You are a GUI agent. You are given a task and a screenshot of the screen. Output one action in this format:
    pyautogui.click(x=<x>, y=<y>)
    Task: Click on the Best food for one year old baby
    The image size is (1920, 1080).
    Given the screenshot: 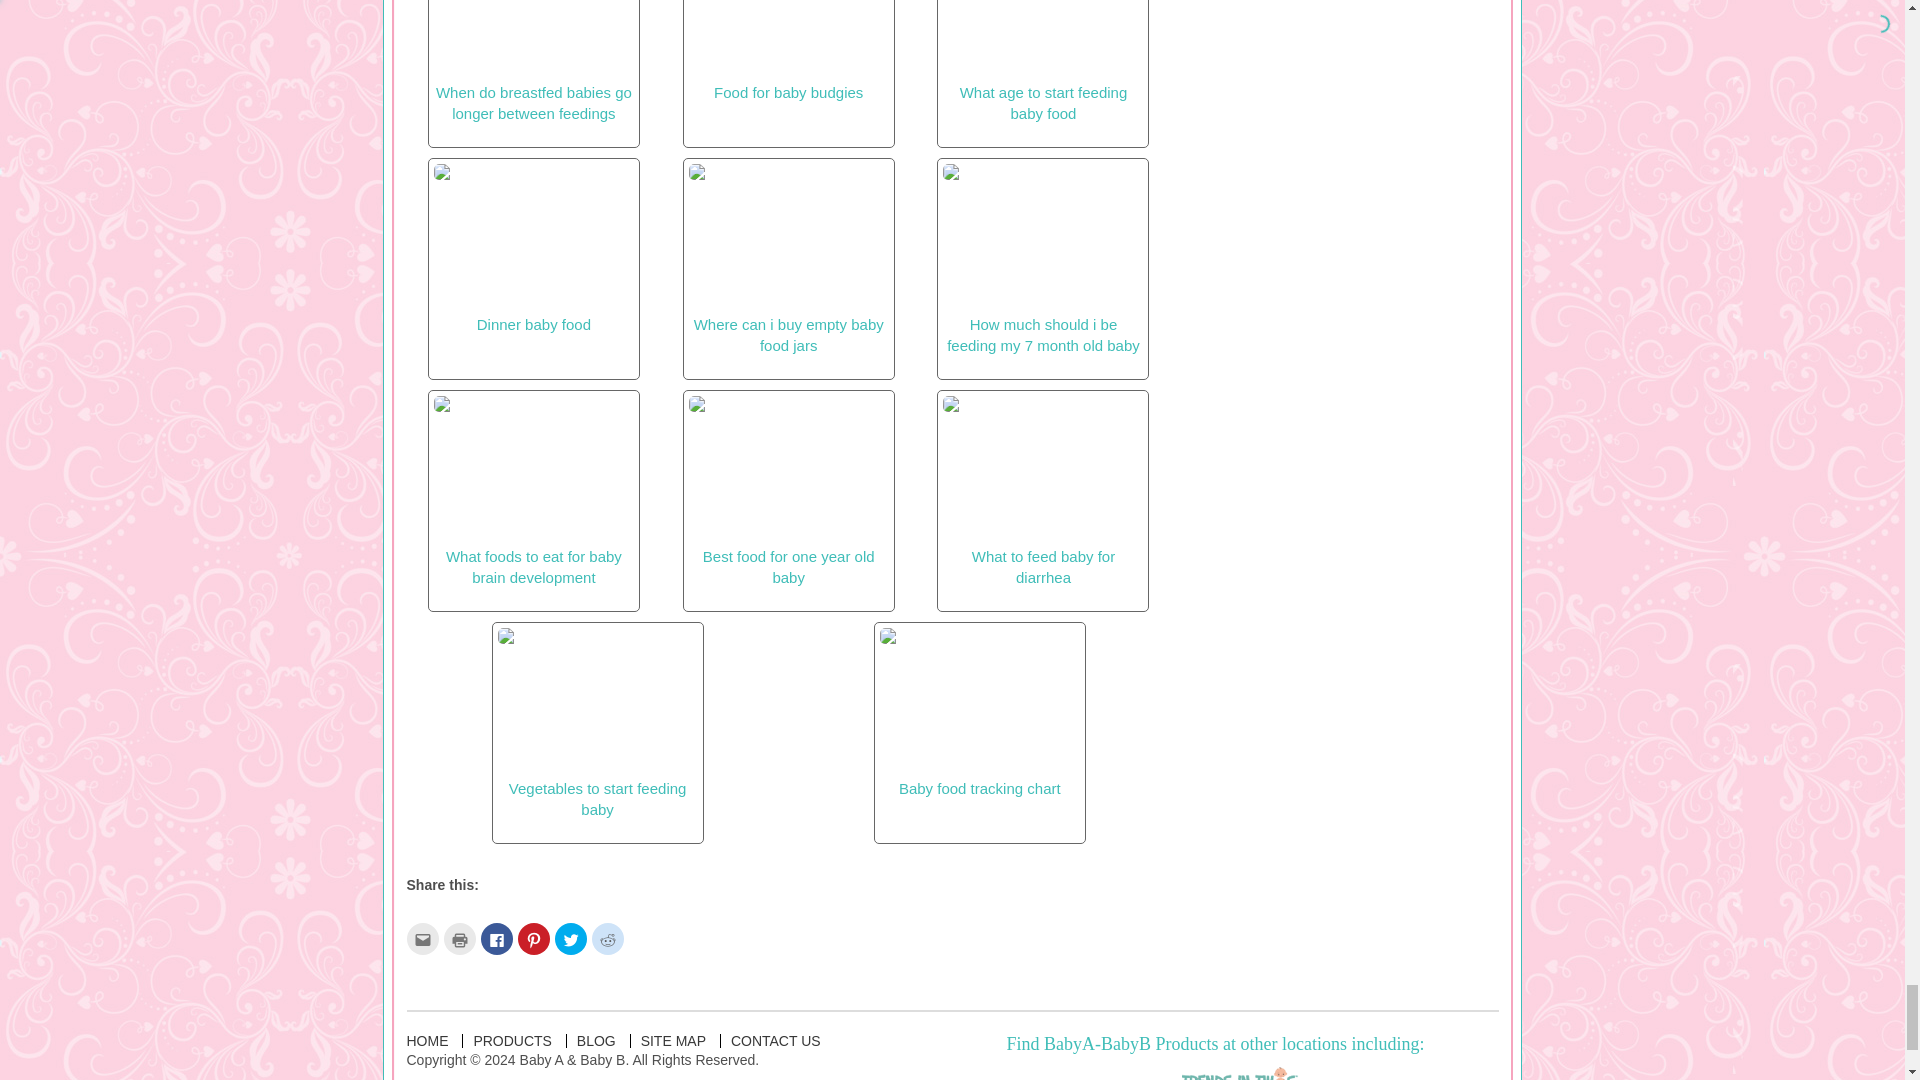 What is the action you would take?
    pyautogui.click(x=788, y=491)
    